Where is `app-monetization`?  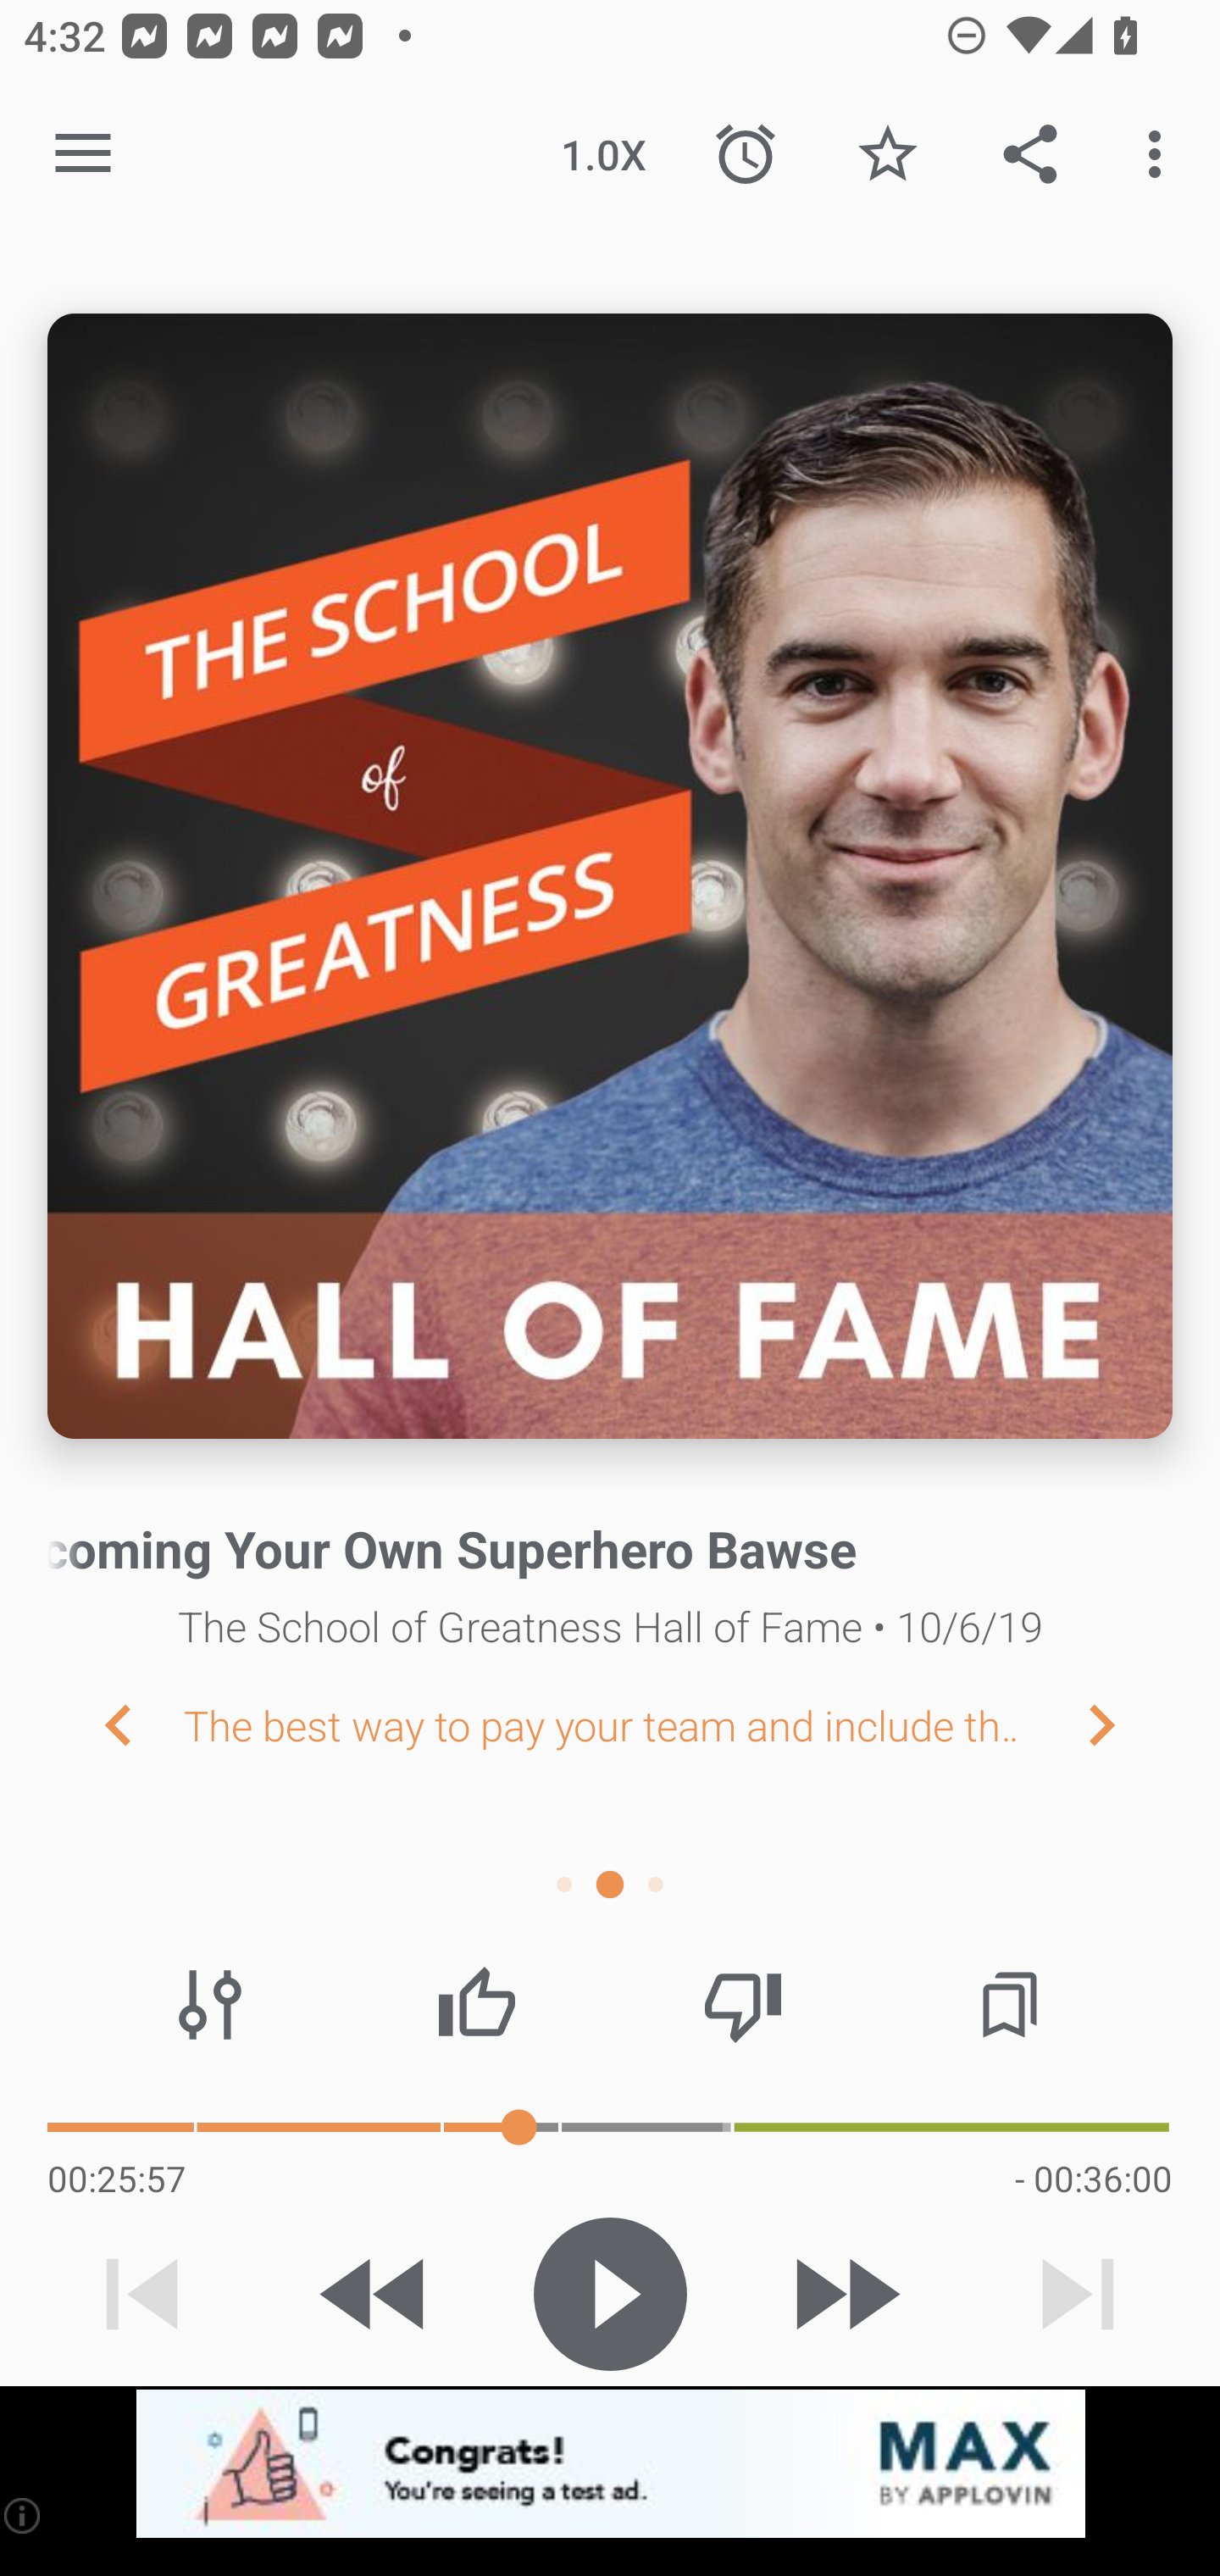
app-monetization is located at coordinates (610, 2465).